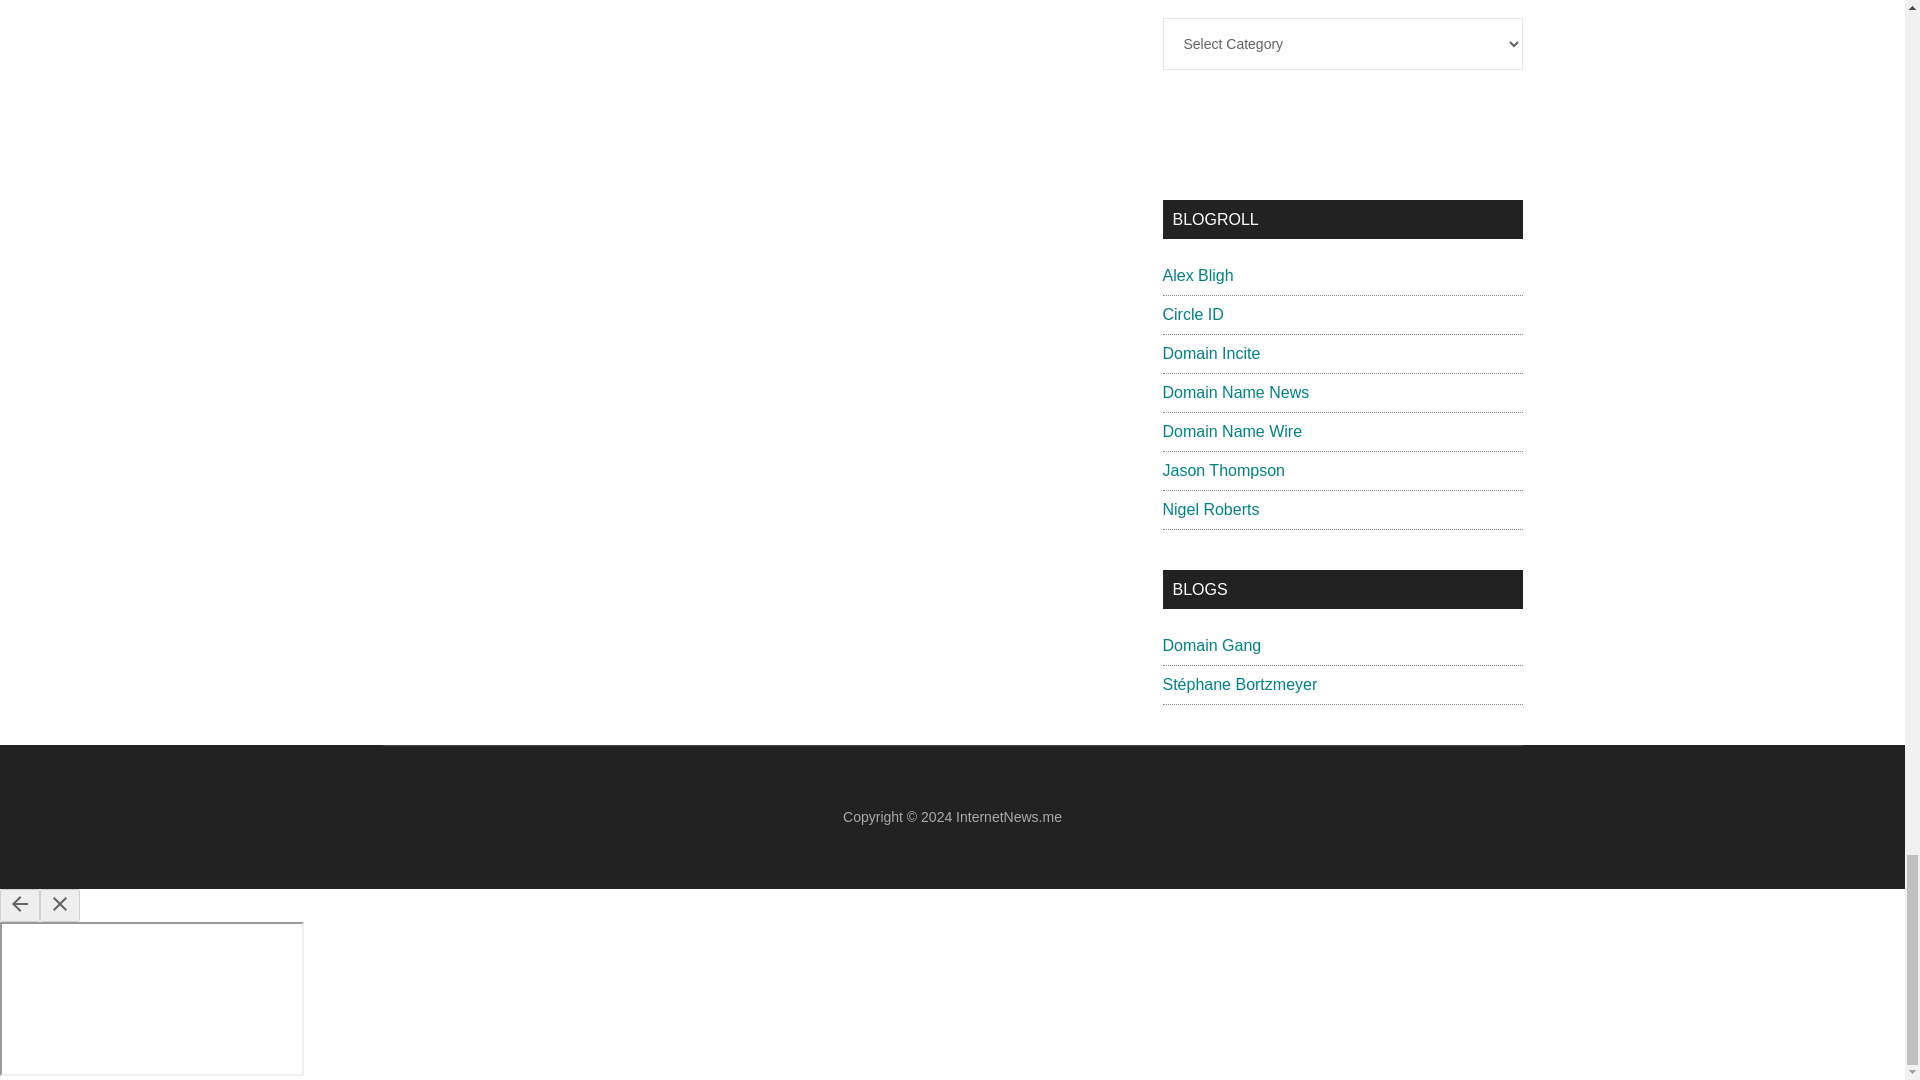 Image resolution: width=1920 pixels, height=1080 pixels. I want to click on Domain news and humour, so click(1211, 646).